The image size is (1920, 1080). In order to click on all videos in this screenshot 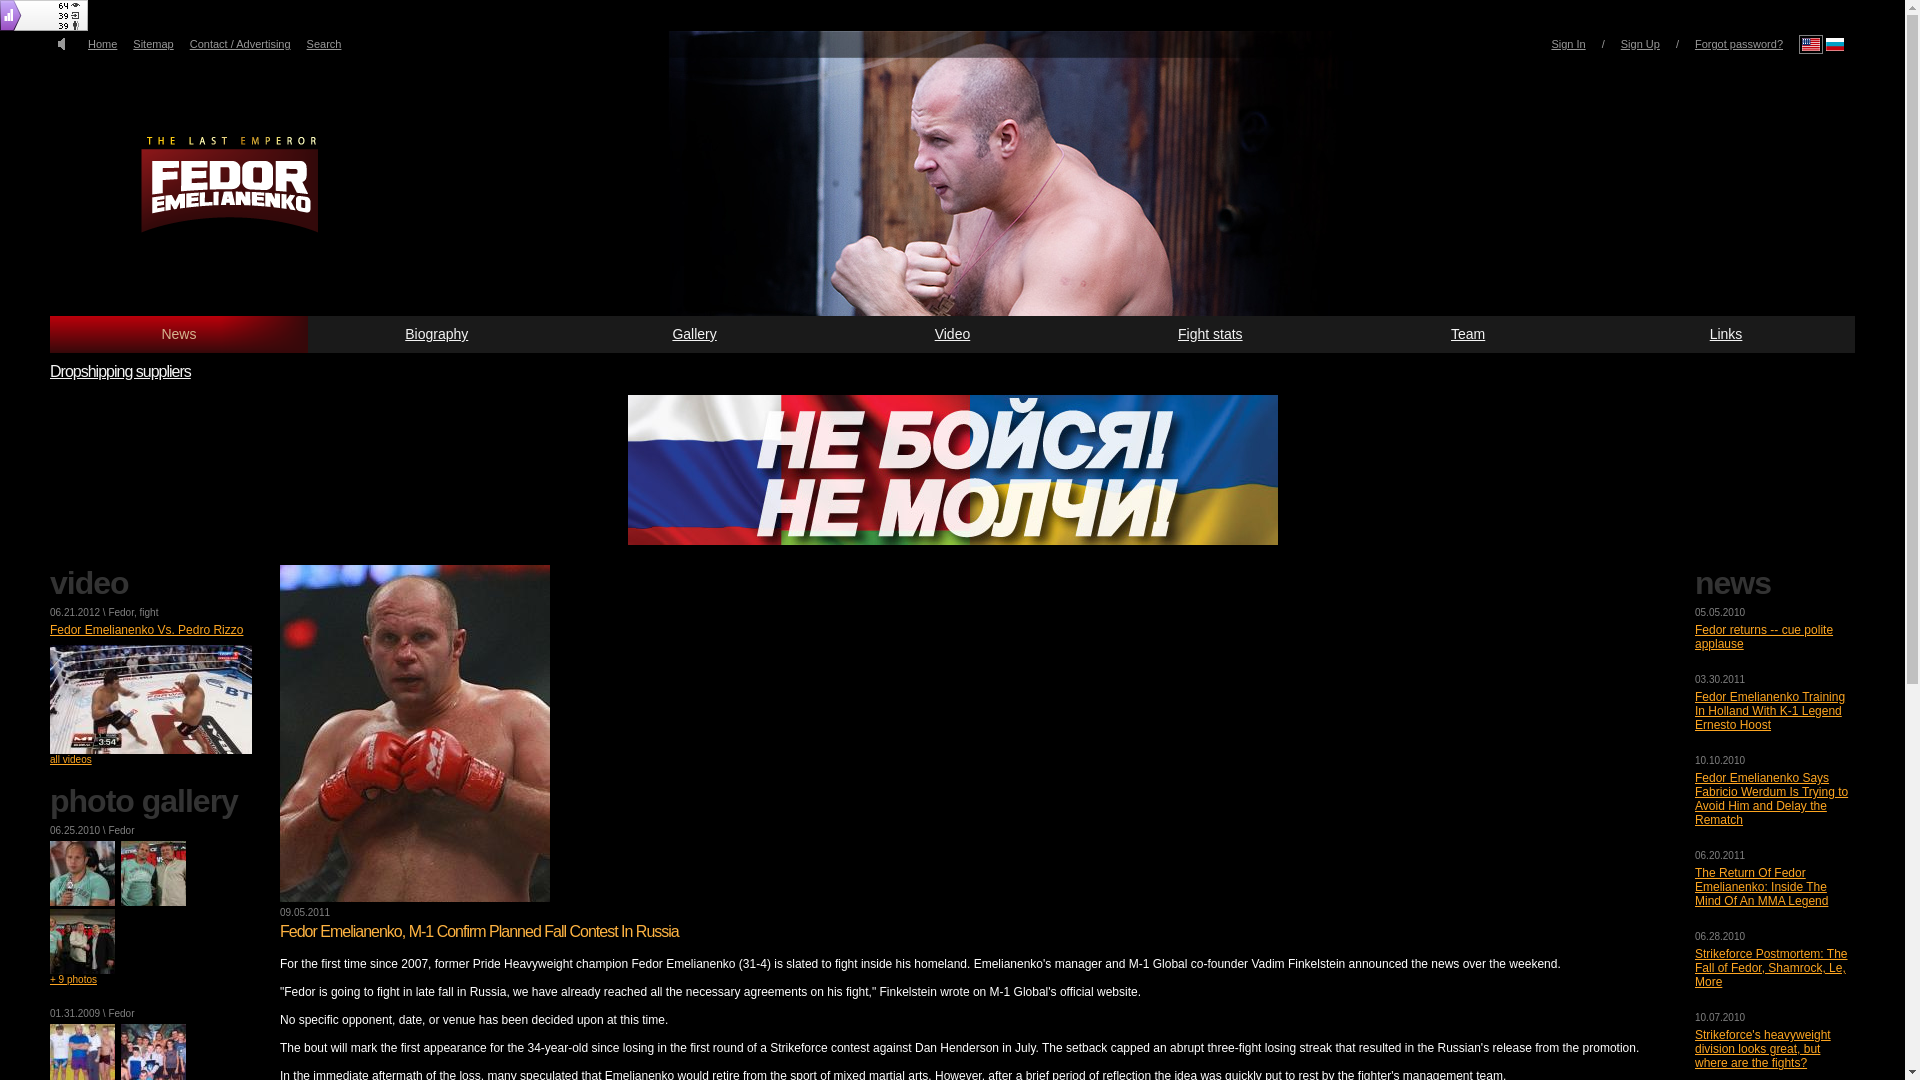, I will do `click(70, 758)`.